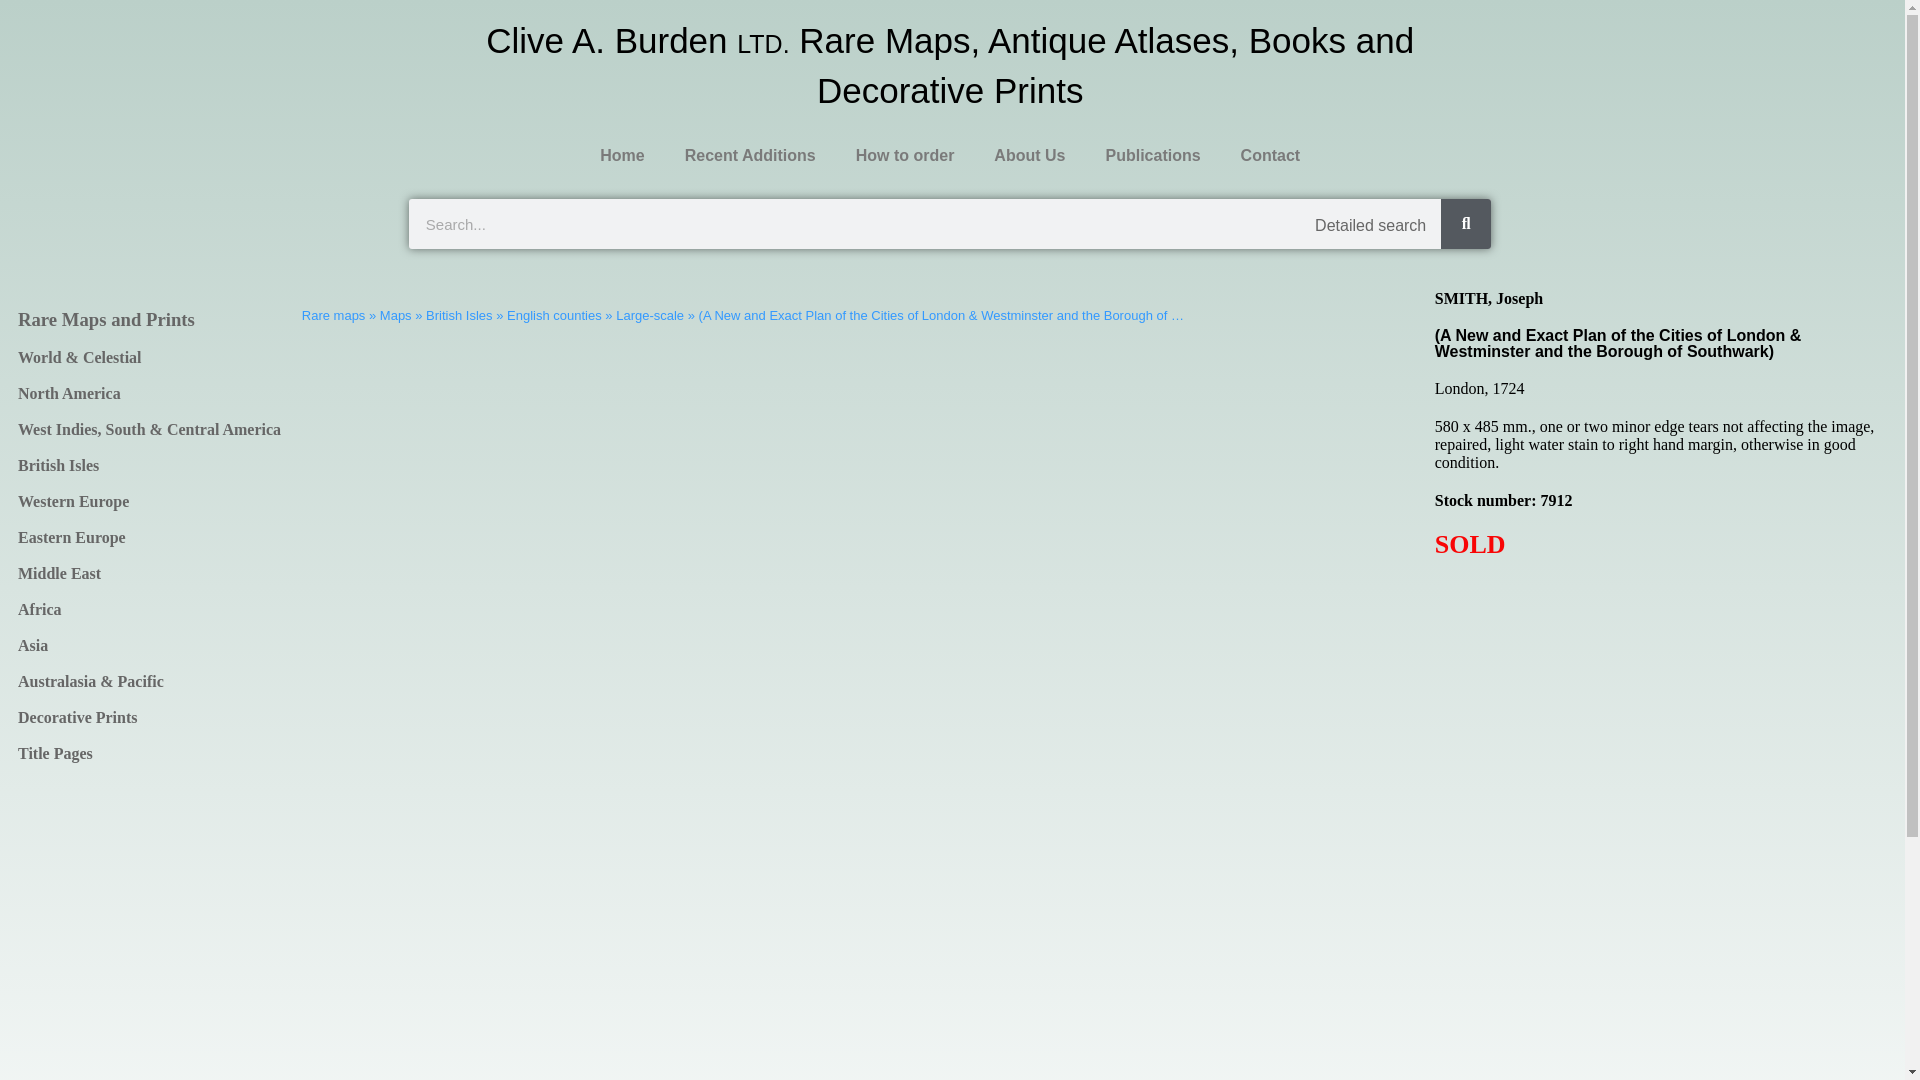 The image size is (1920, 1080). I want to click on Detailed search, so click(1370, 226).